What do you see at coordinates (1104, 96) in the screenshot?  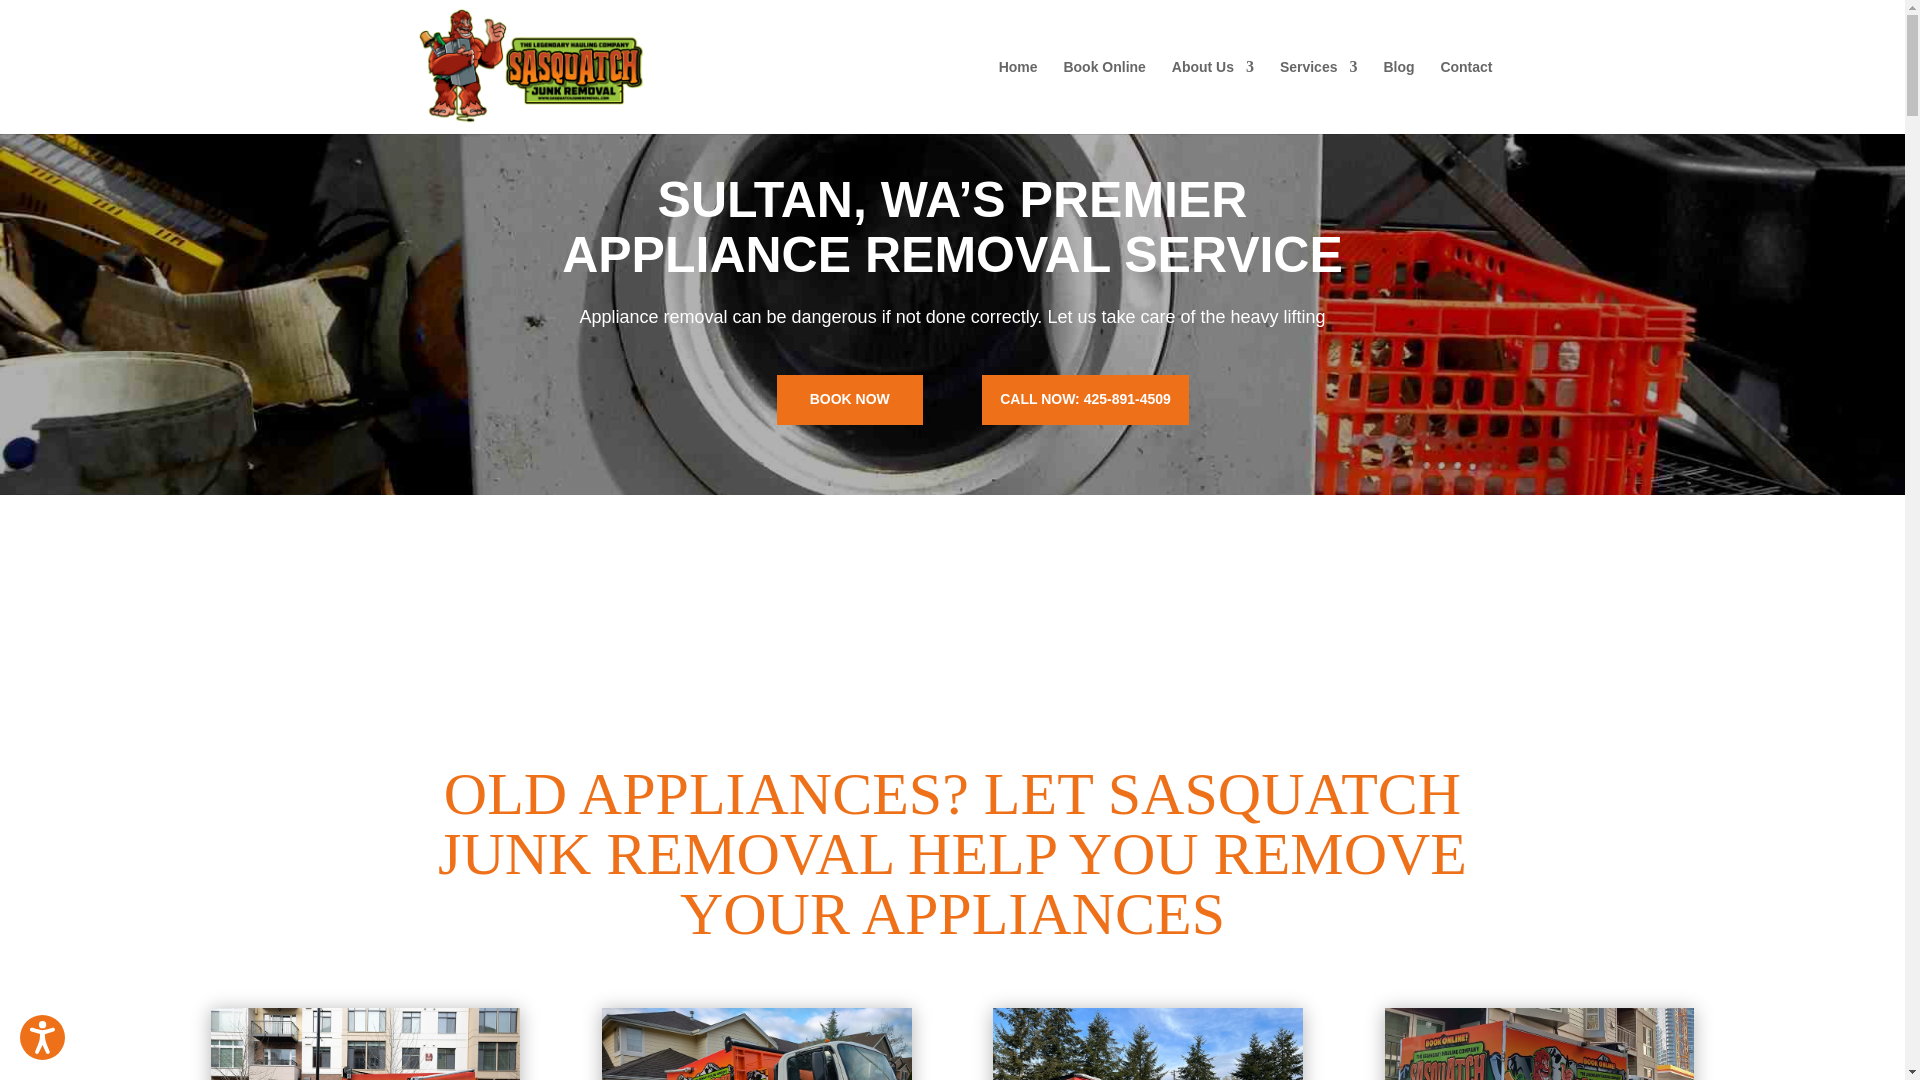 I see `Book Online` at bounding box center [1104, 96].